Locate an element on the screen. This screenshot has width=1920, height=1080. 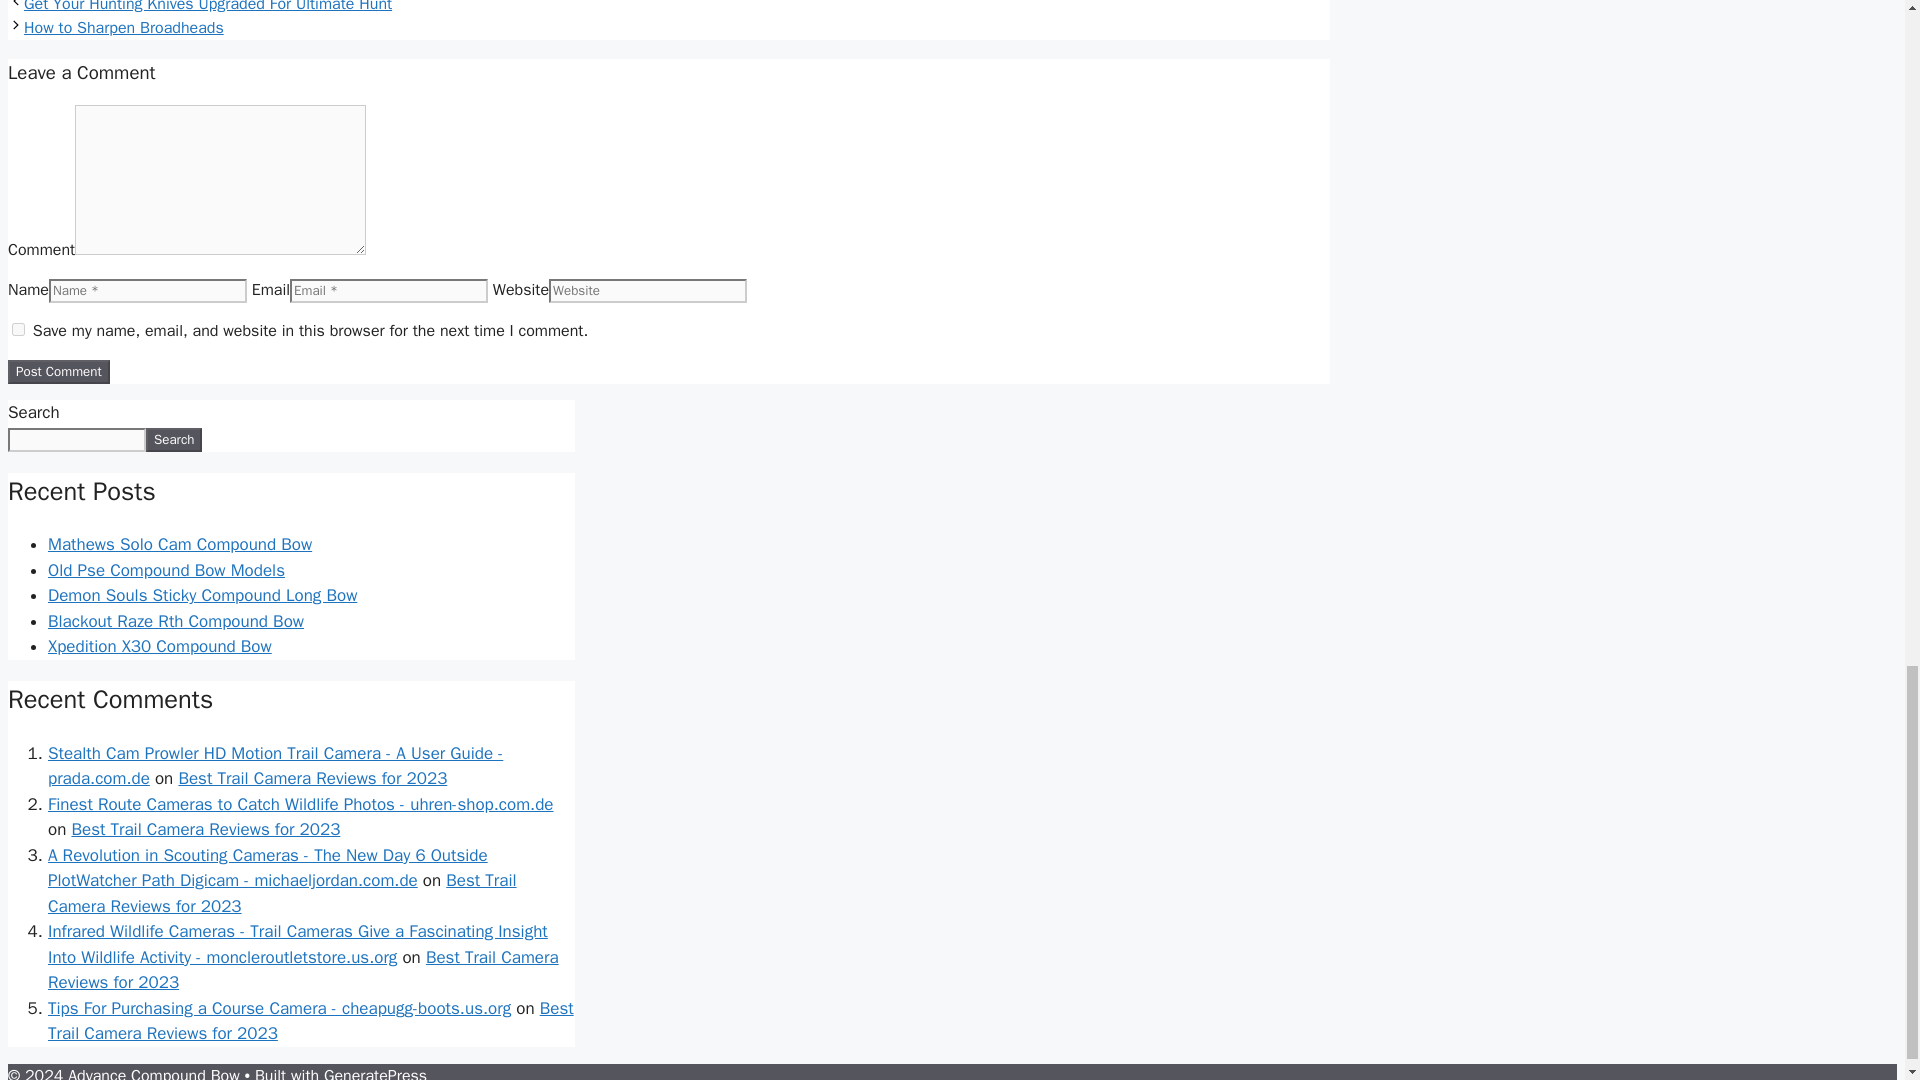
Post Comment is located at coordinates (58, 372).